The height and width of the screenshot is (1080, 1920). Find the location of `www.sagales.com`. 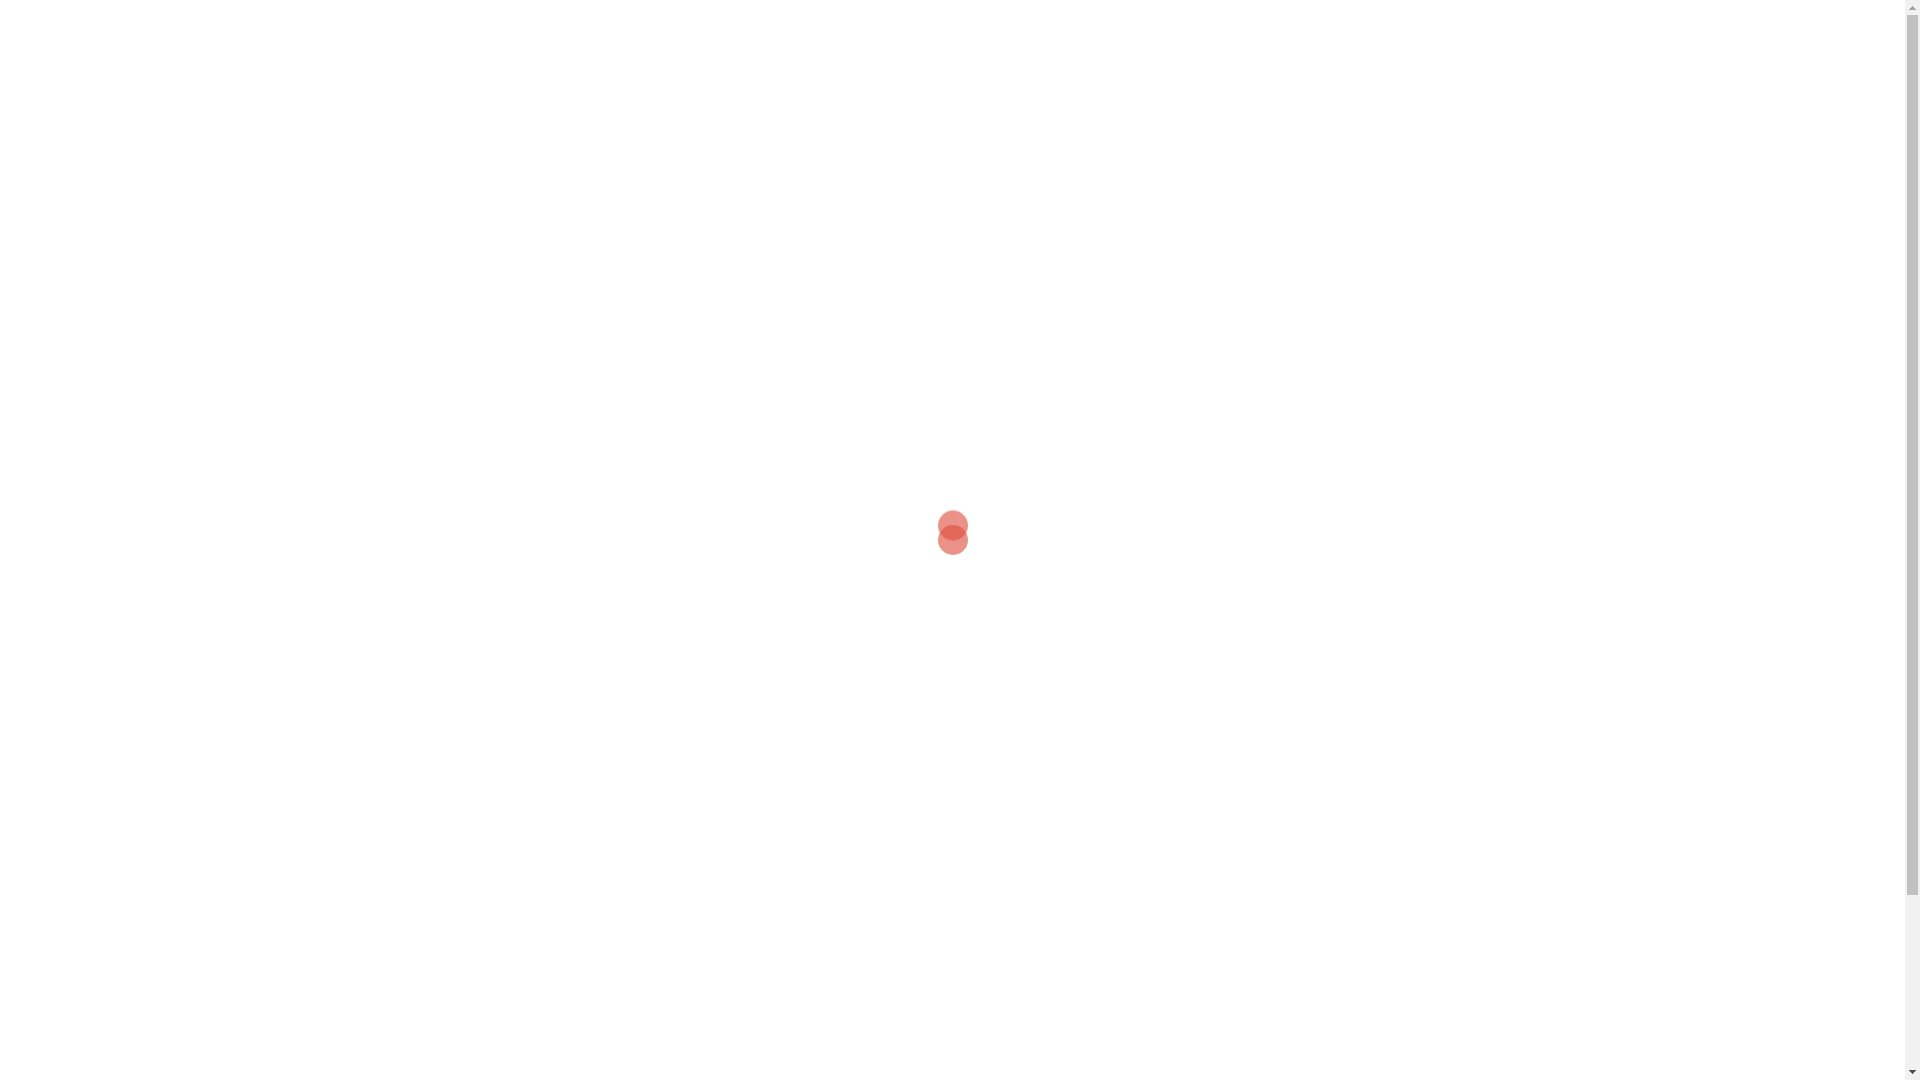

www.sagales.com is located at coordinates (597, 508).